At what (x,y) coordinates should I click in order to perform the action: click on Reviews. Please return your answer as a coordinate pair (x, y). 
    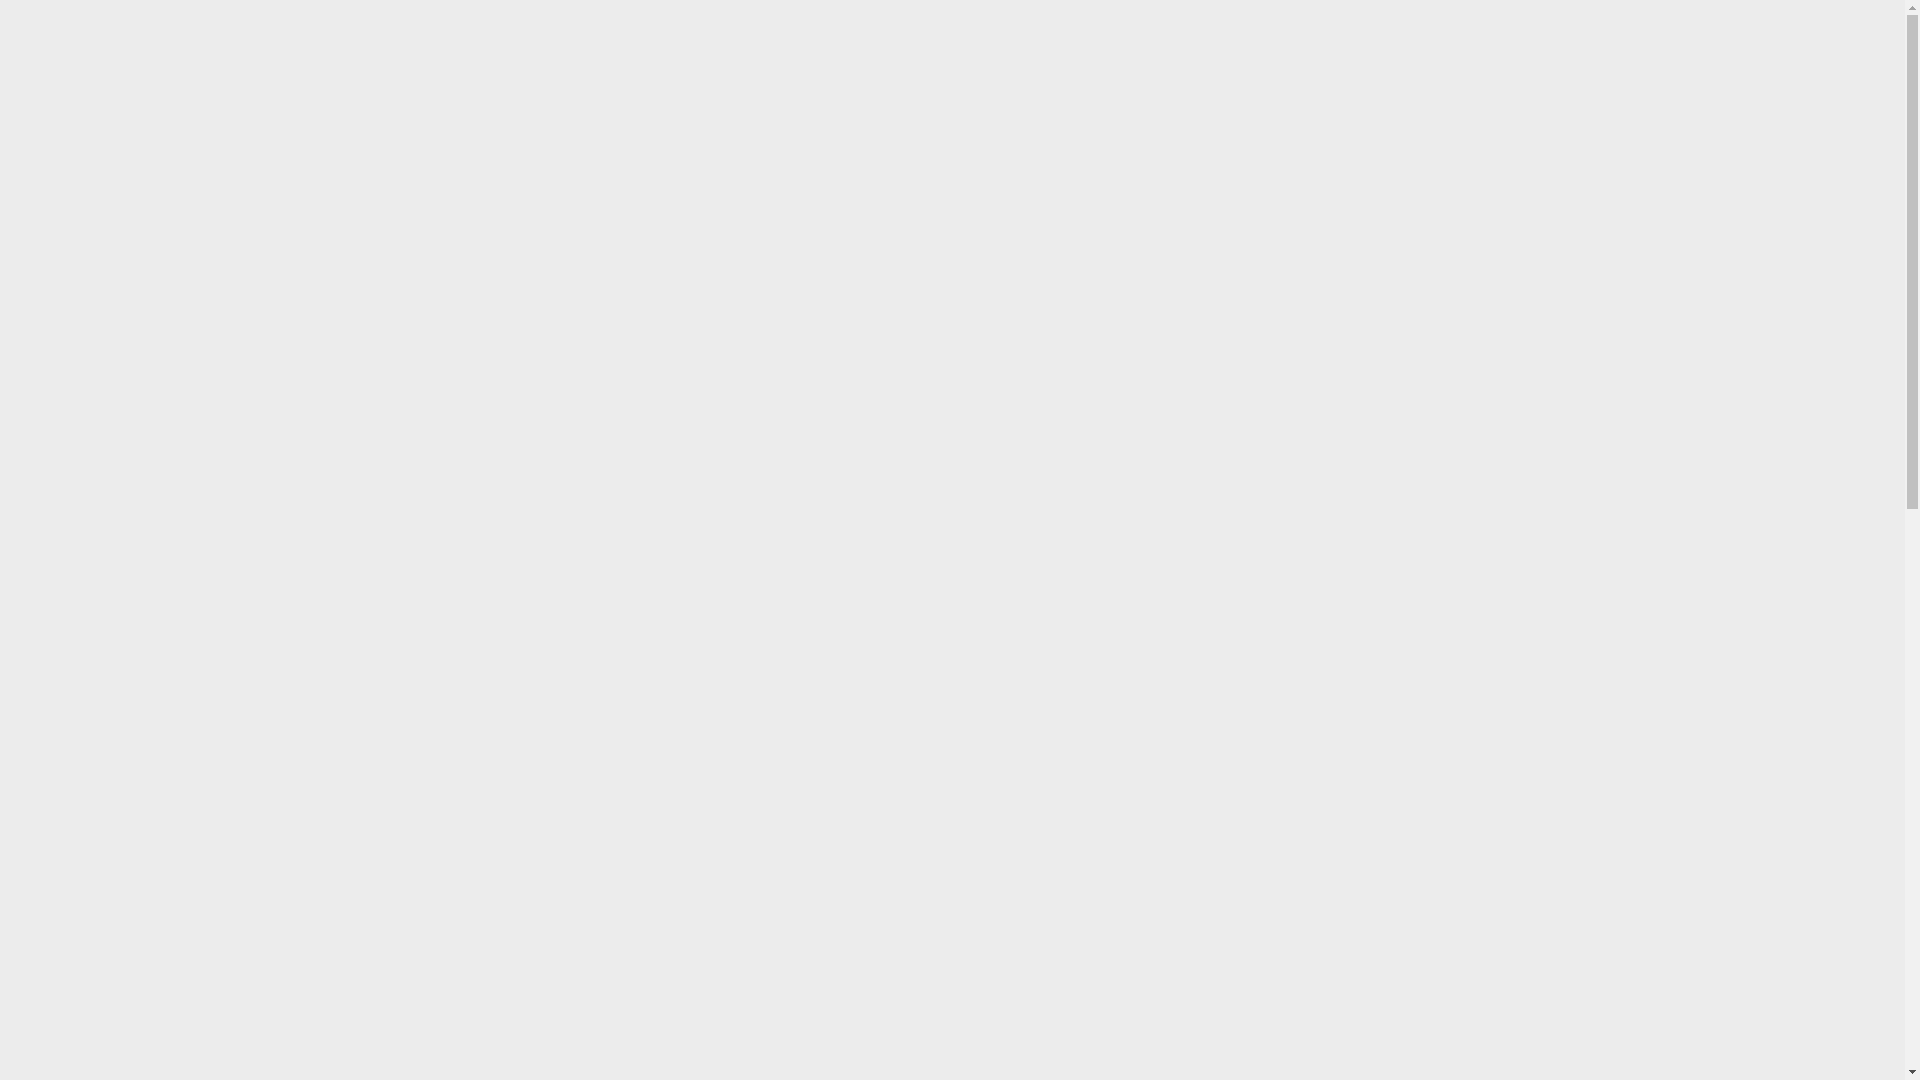
    Looking at the image, I should click on (660, 40).